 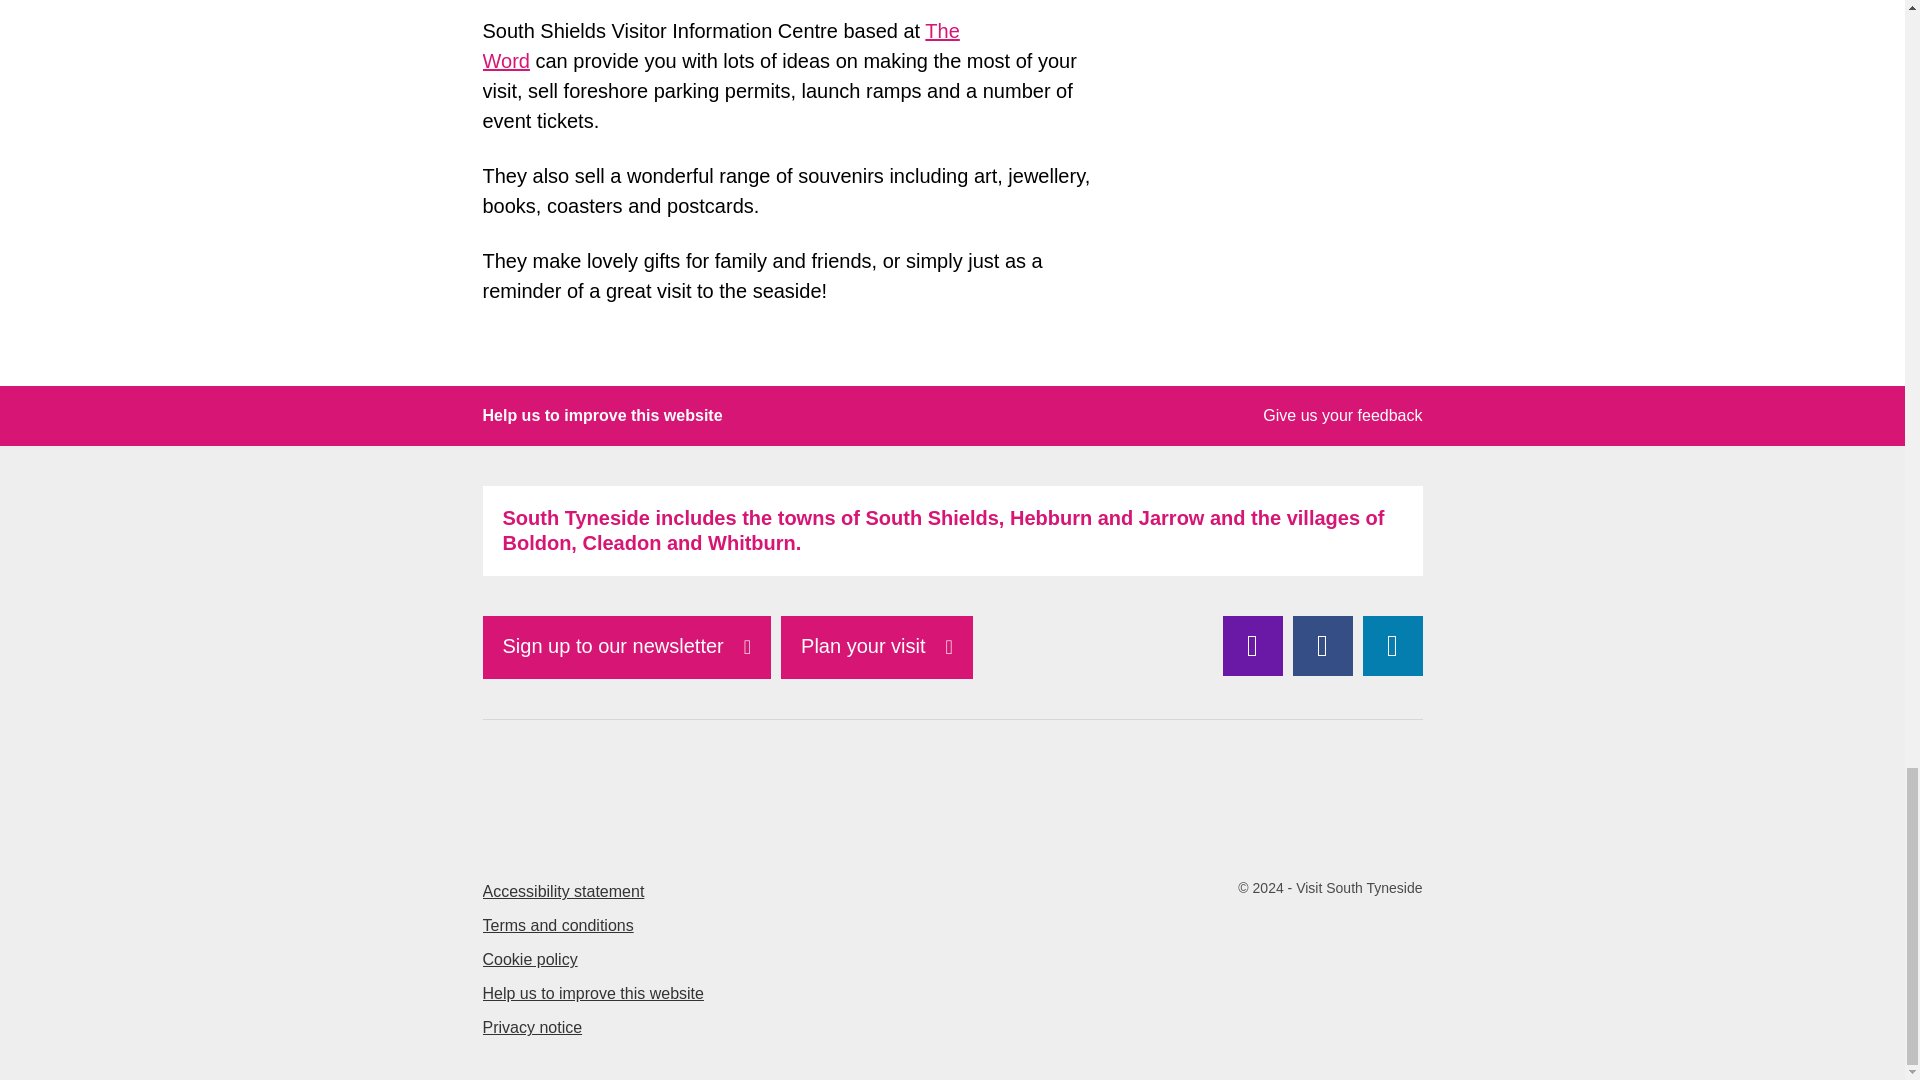 I want to click on Help us to improve this website, so click(x=592, y=993).